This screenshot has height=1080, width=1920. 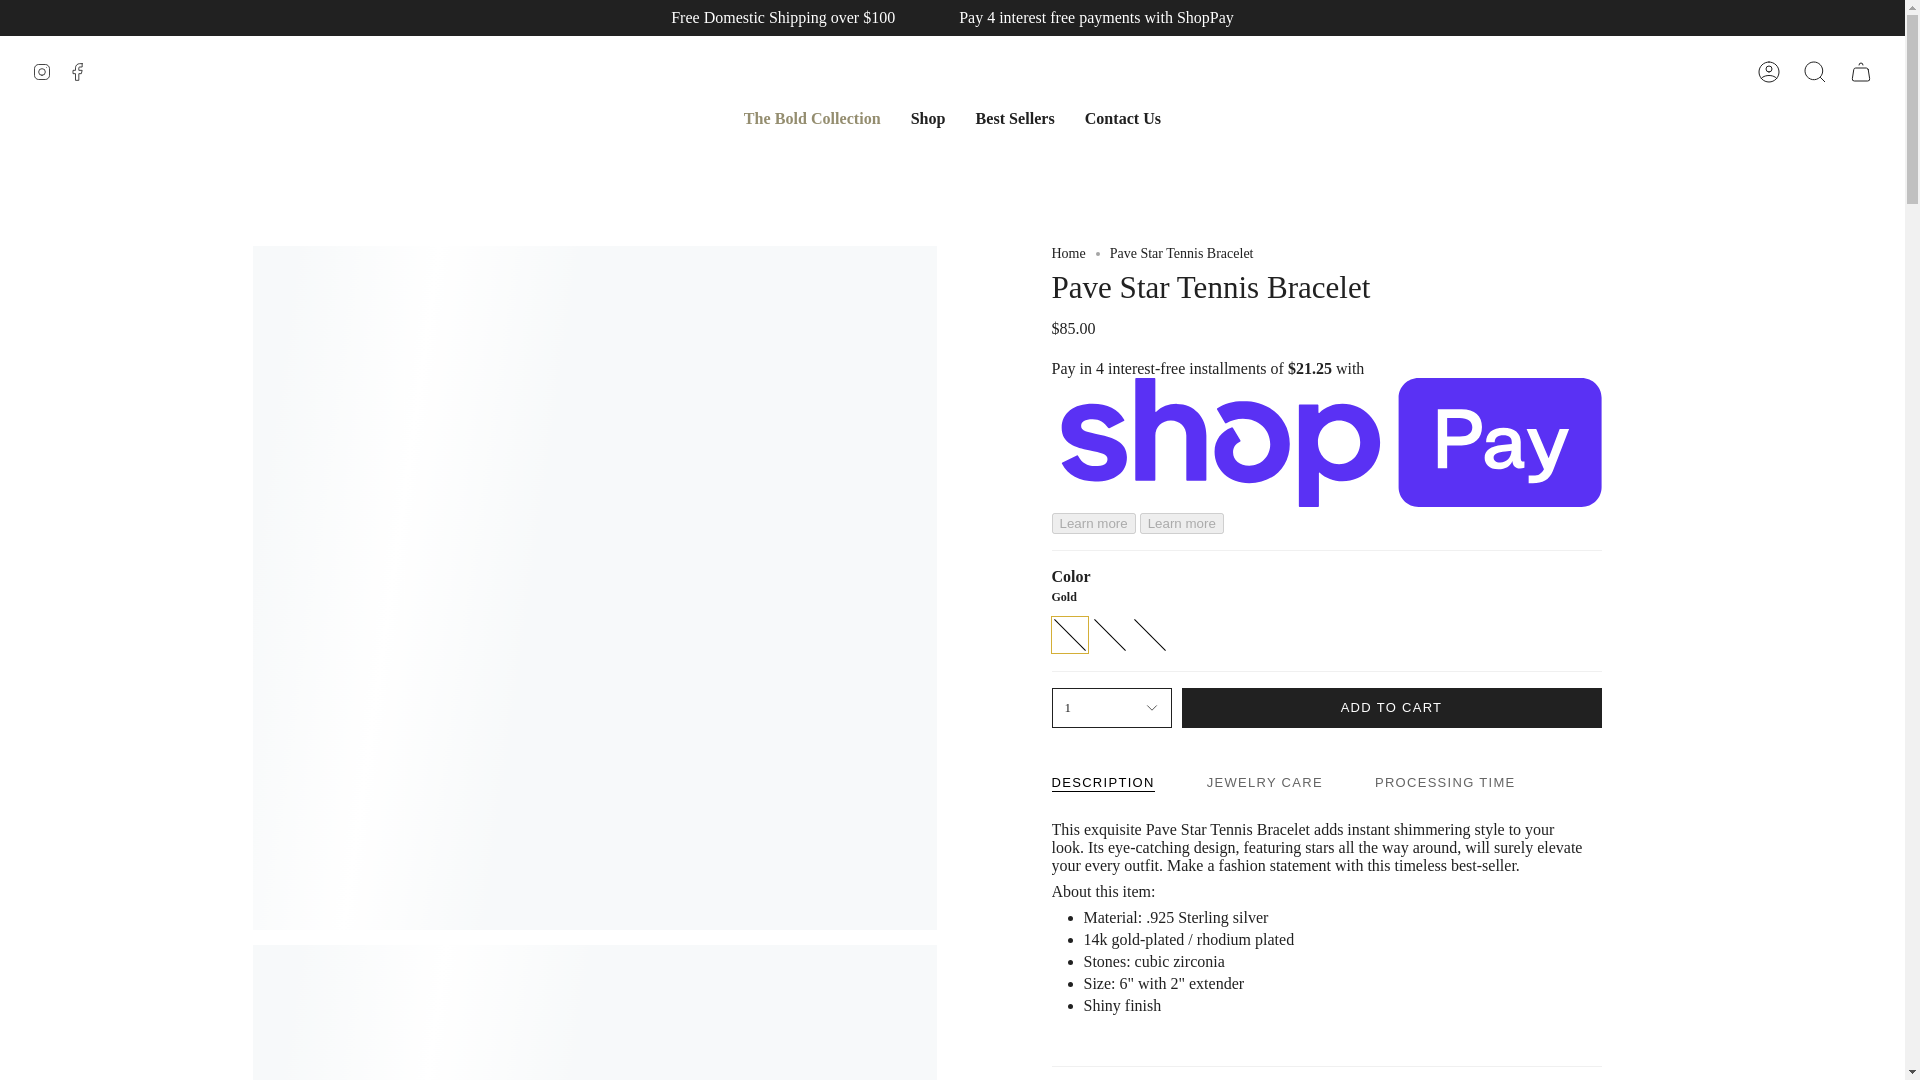 What do you see at coordinates (1768, 72) in the screenshot?
I see `Account` at bounding box center [1768, 72].